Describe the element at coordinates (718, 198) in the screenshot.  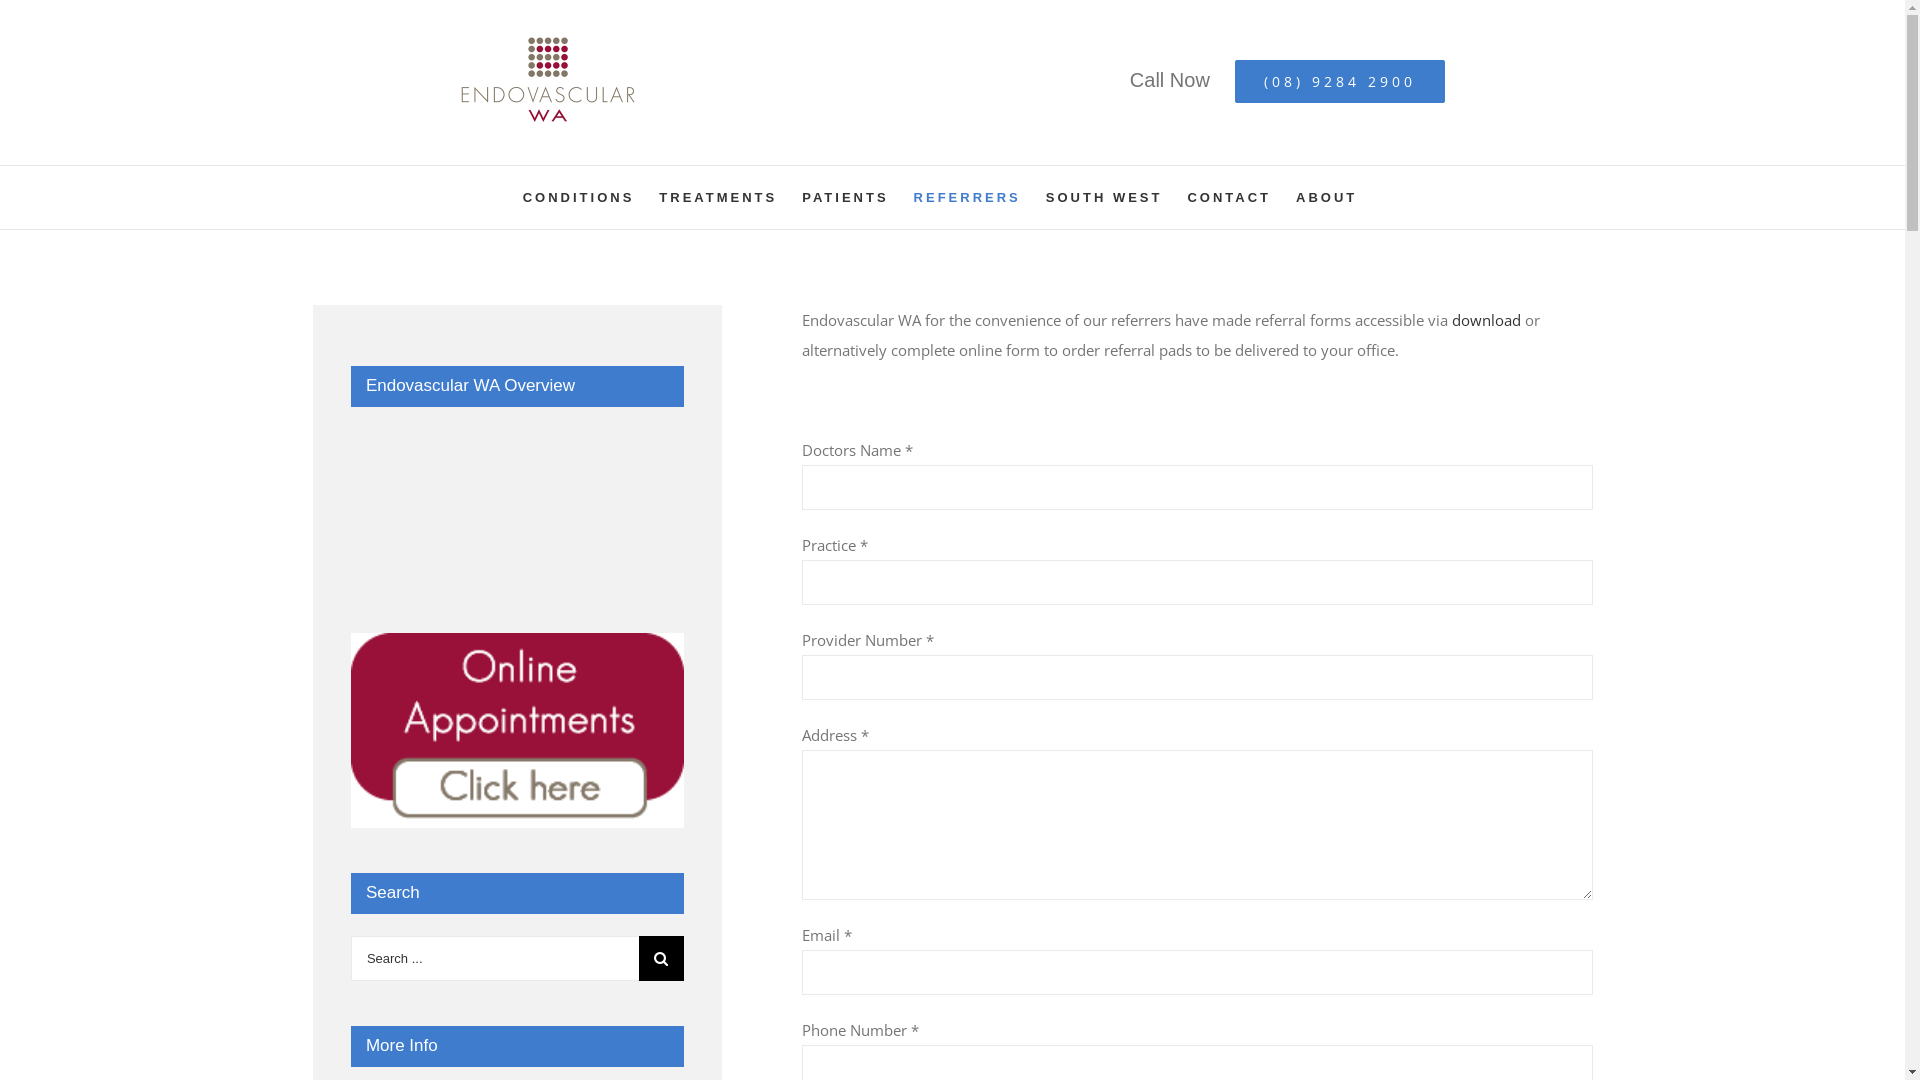
I see `TREATMENTS` at that location.